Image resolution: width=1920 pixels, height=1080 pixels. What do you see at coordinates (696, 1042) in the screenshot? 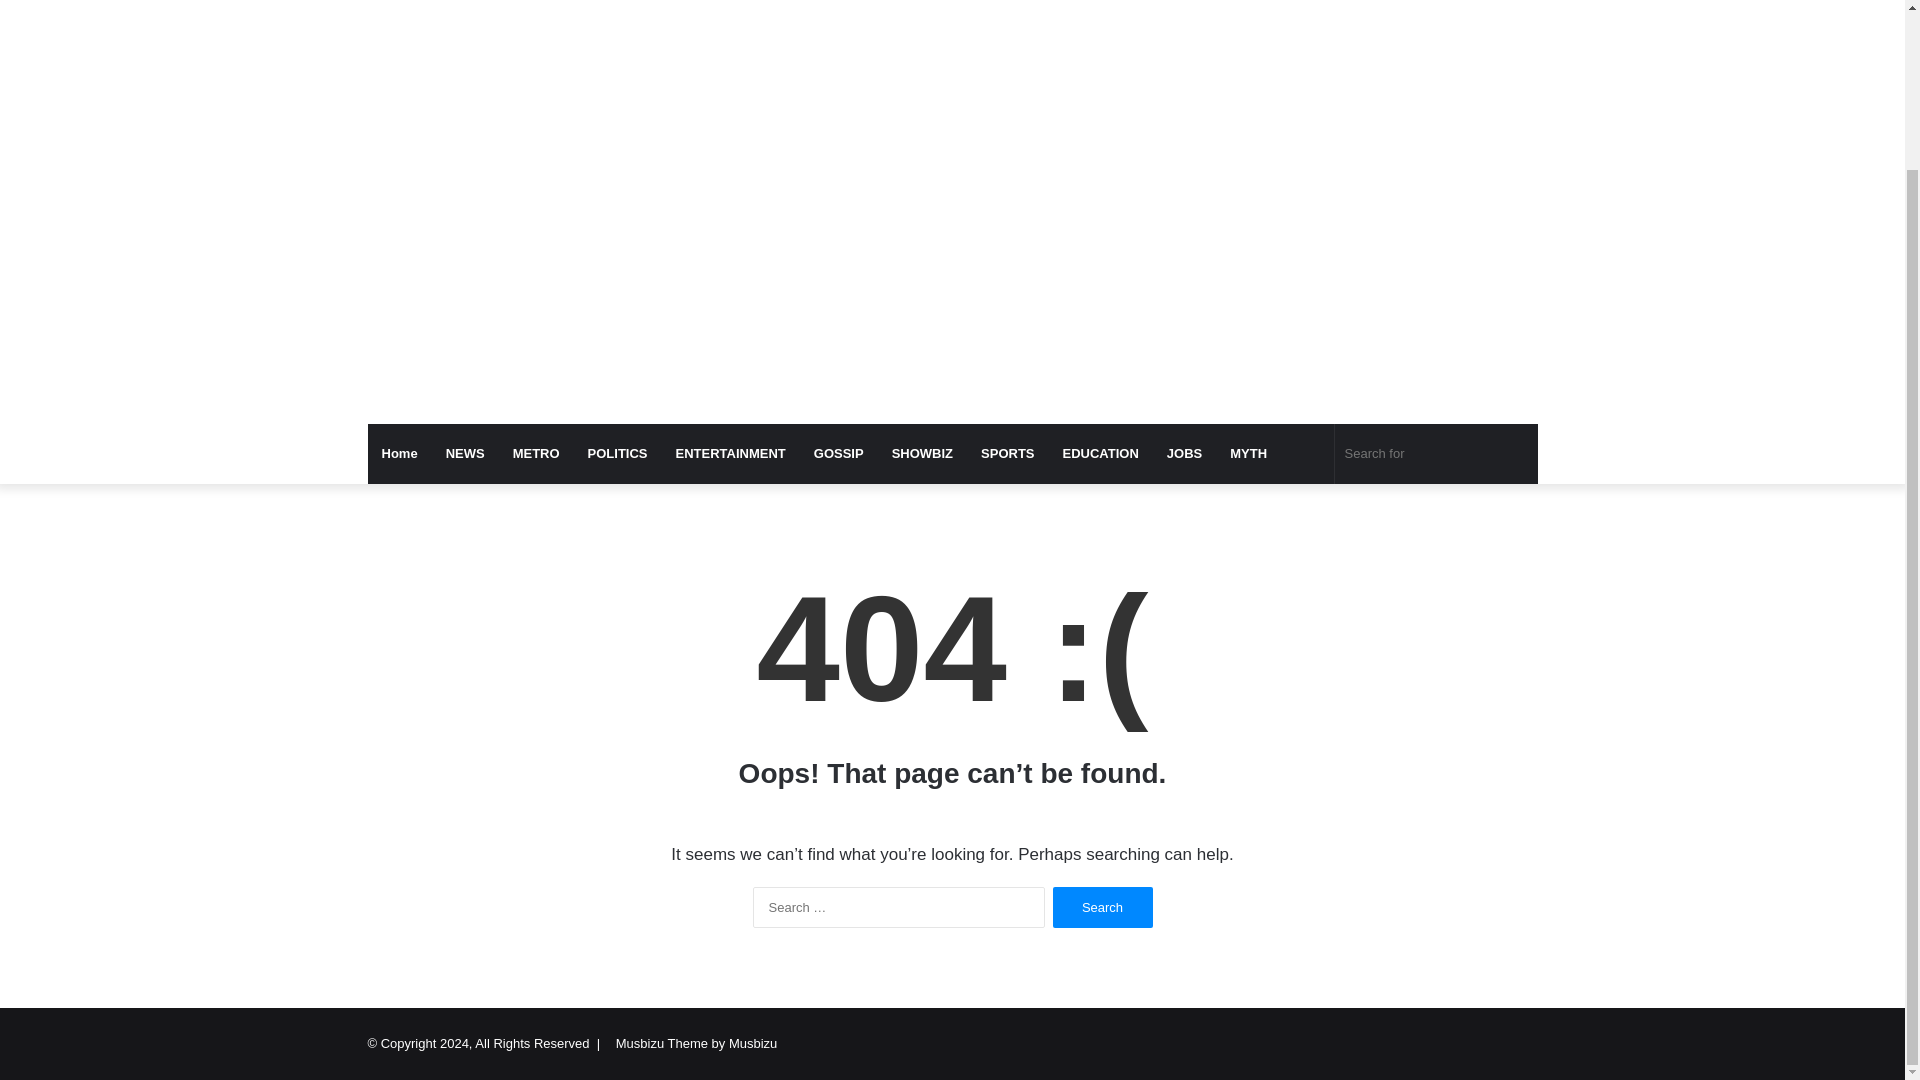
I see `Musbizu Theme by Musbizu` at bounding box center [696, 1042].